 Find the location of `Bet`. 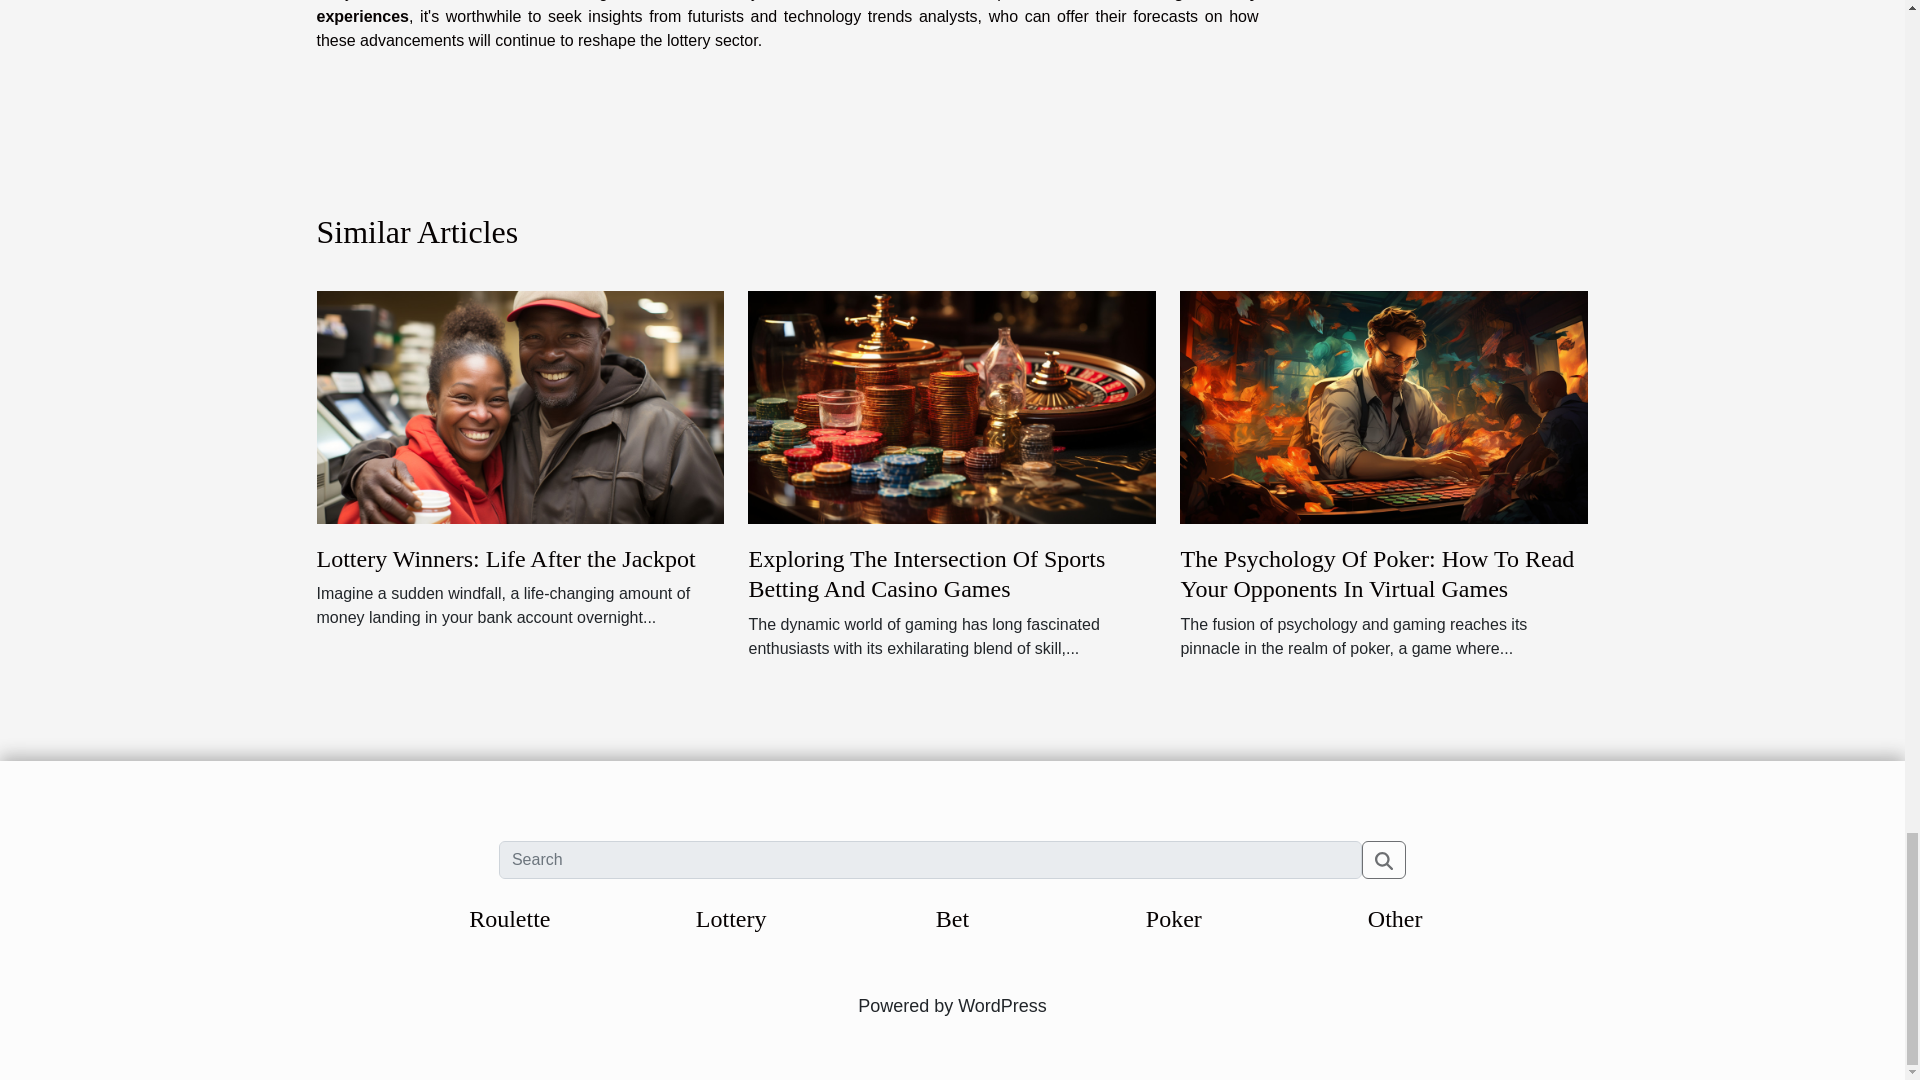

Bet is located at coordinates (952, 919).